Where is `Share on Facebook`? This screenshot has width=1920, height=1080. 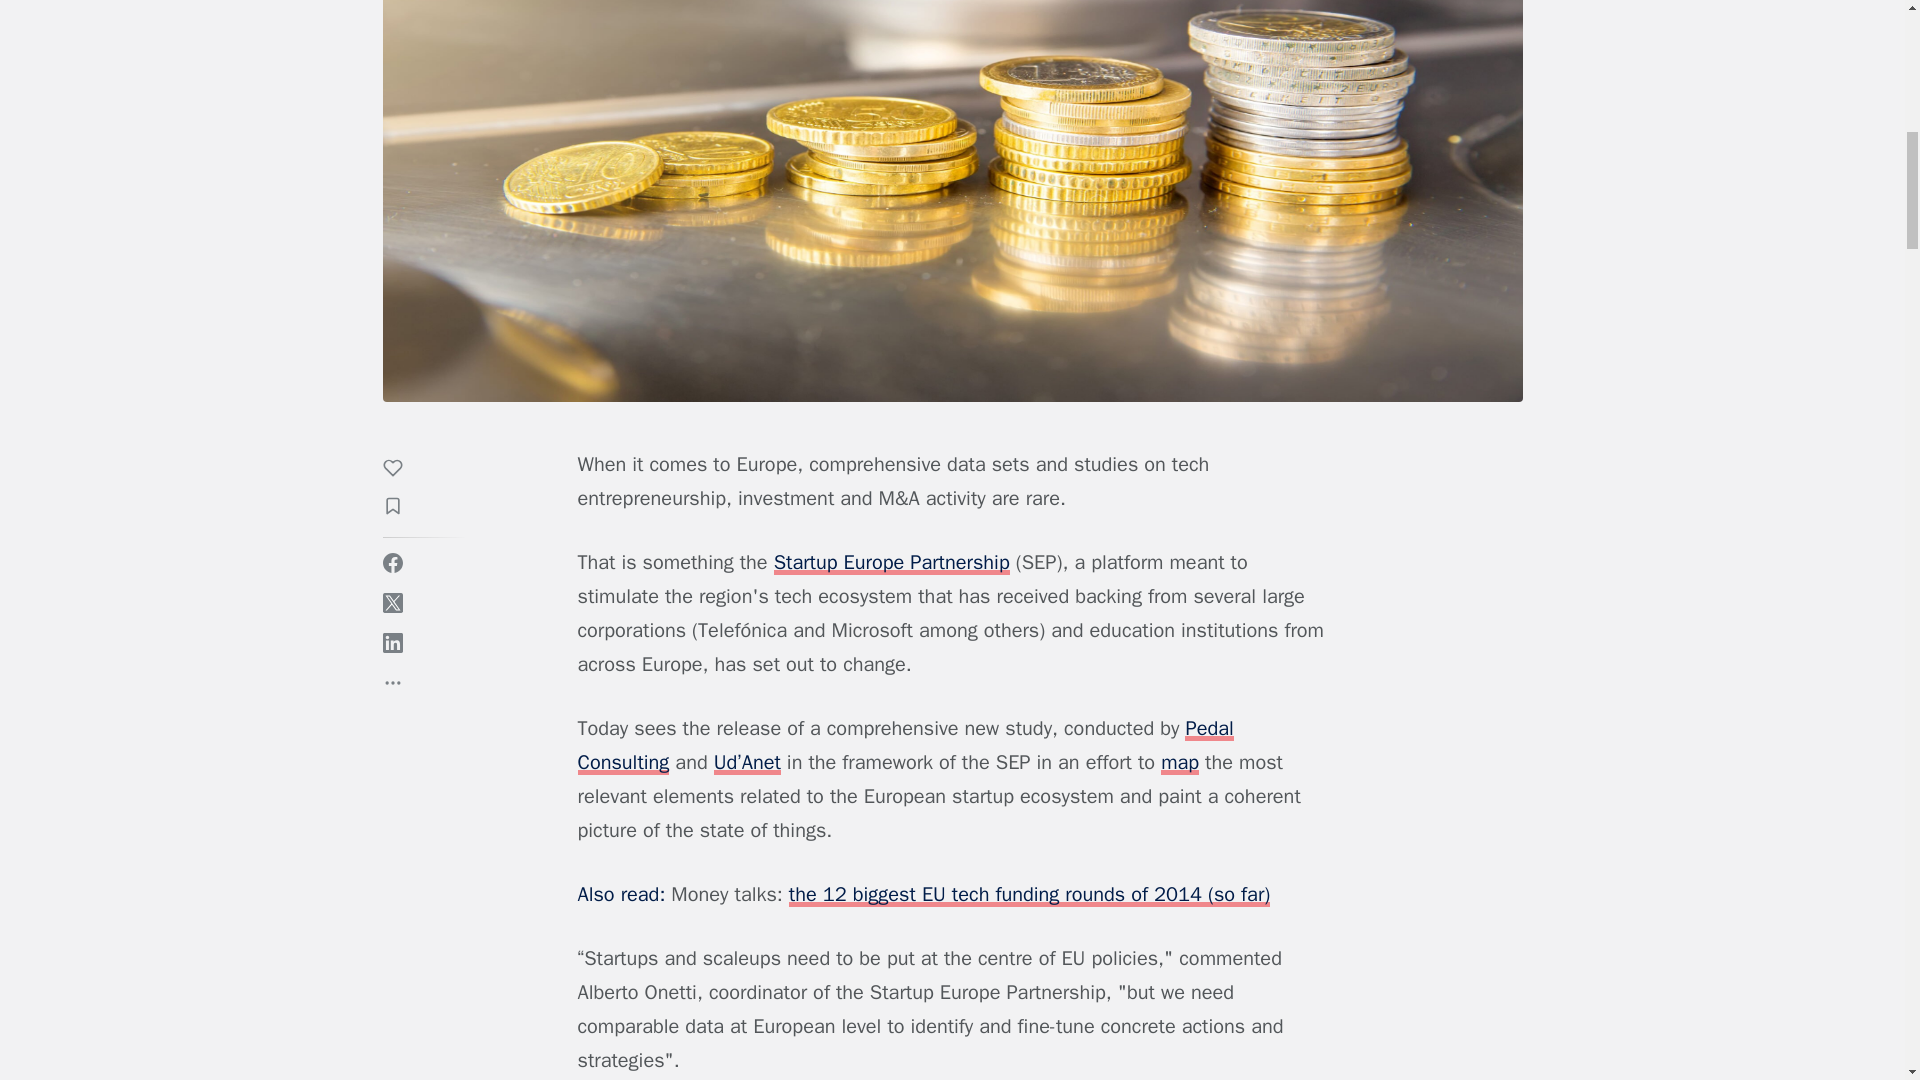 Share on Facebook is located at coordinates (392, 562).